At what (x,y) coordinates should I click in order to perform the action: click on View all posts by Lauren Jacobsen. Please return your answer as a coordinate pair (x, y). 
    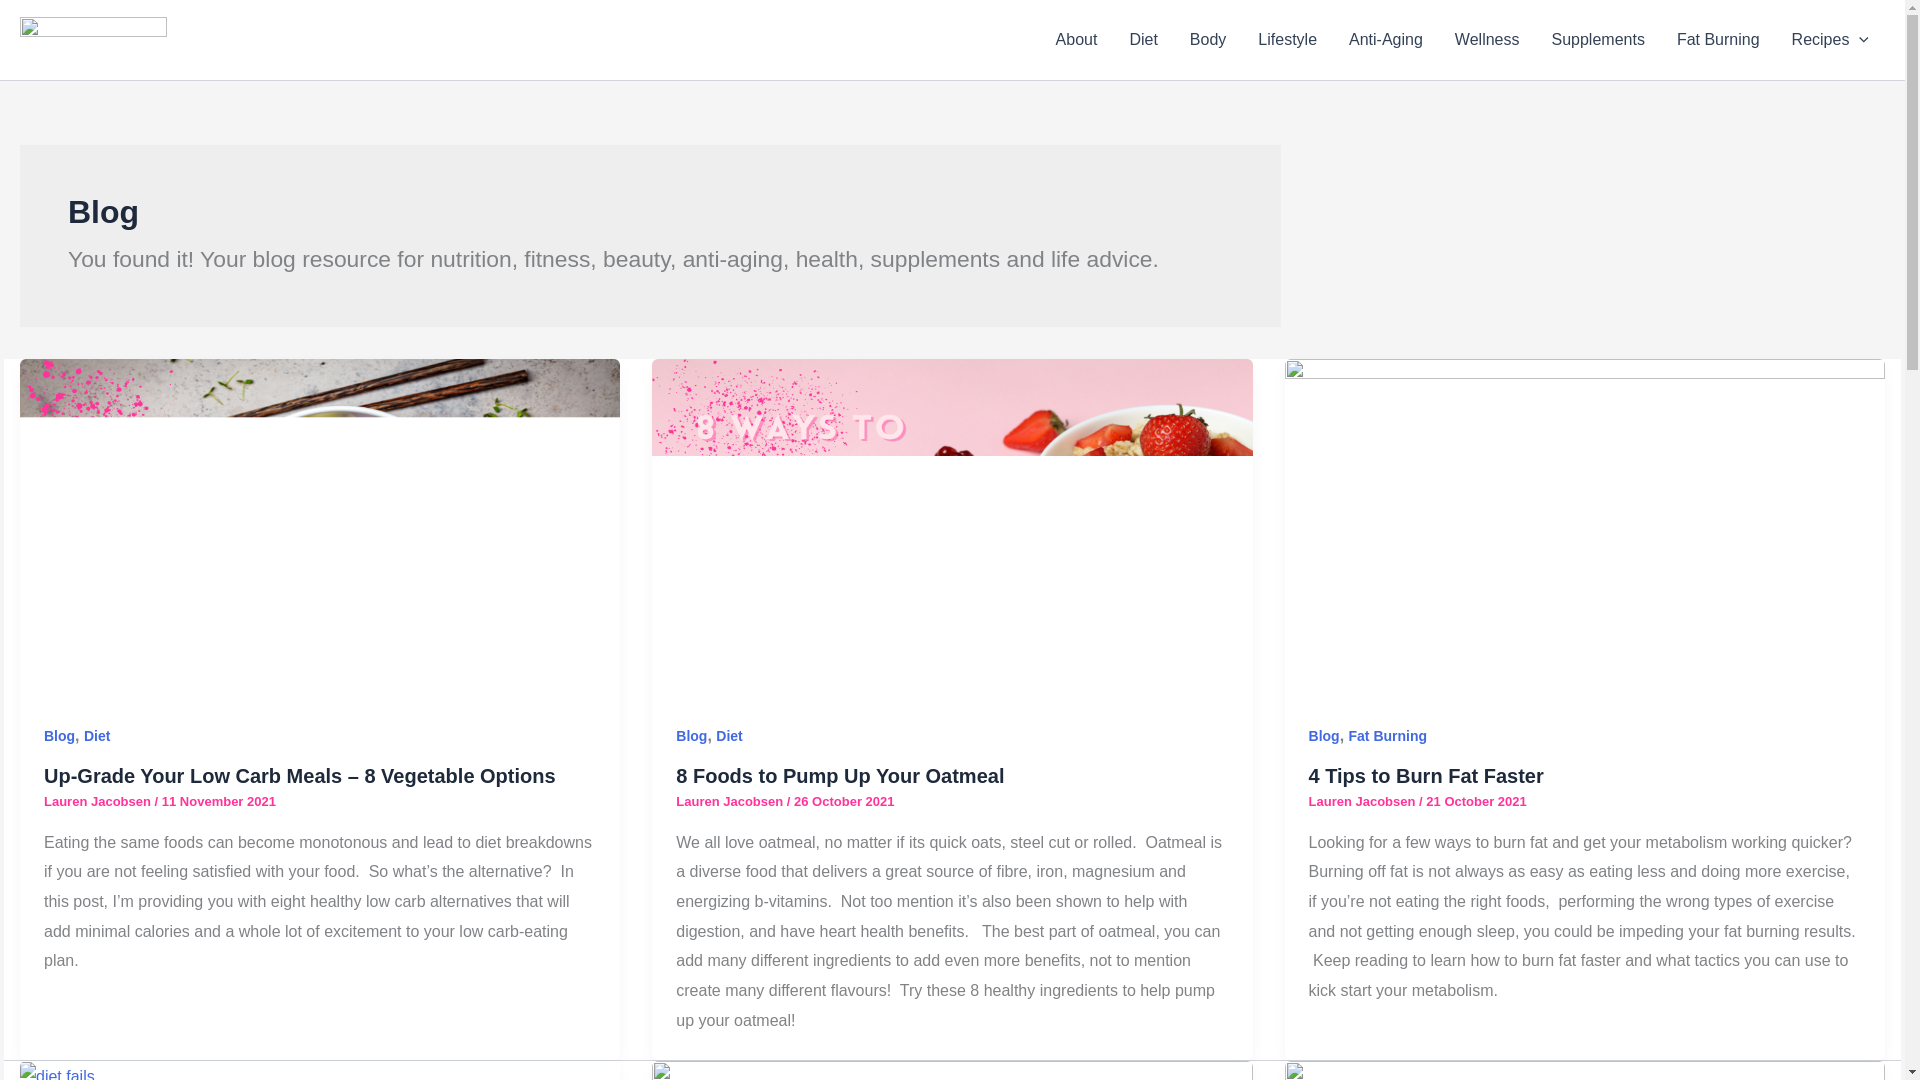
    Looking at the image, I should click on (731, 800).